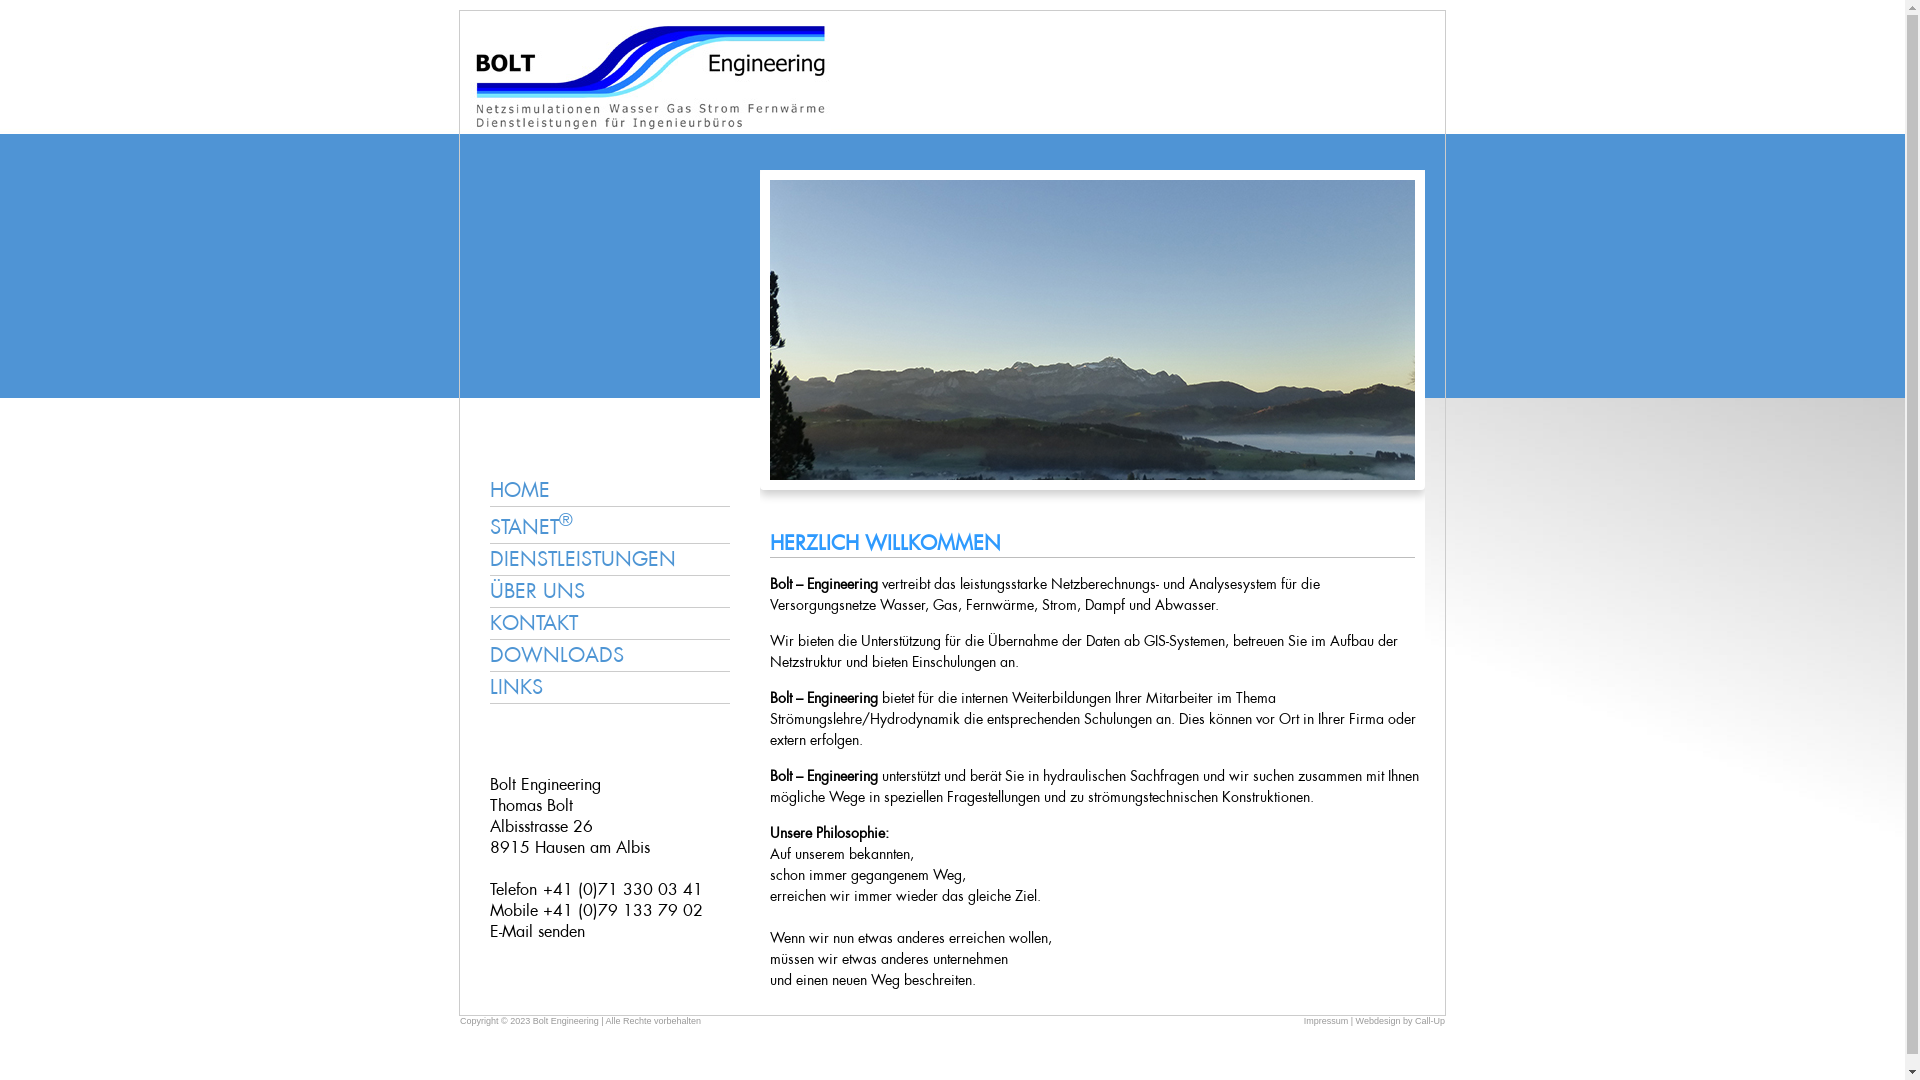  Describe the element at coordinates (610, 624) in the screenshot. I see `KONTAKT` at that location.